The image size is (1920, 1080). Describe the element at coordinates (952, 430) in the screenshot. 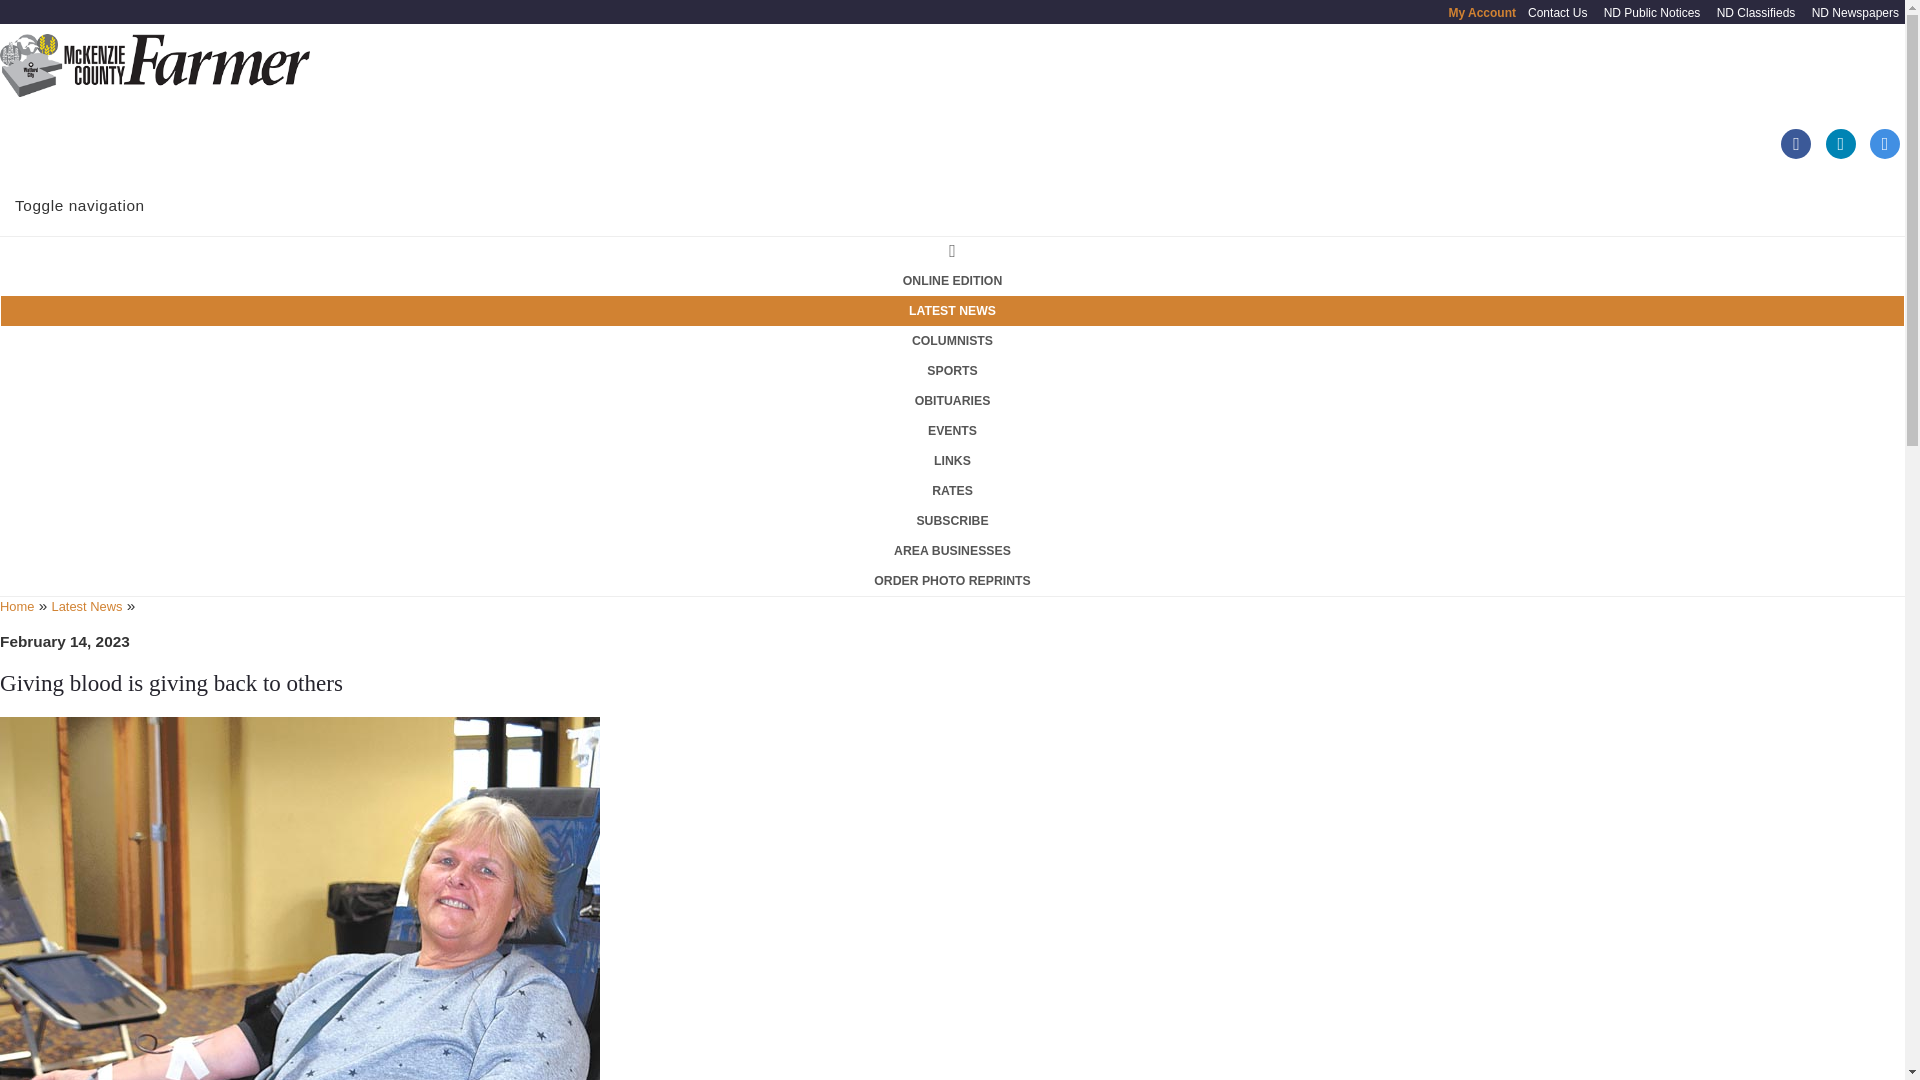

I see `EVENTS` at that location.